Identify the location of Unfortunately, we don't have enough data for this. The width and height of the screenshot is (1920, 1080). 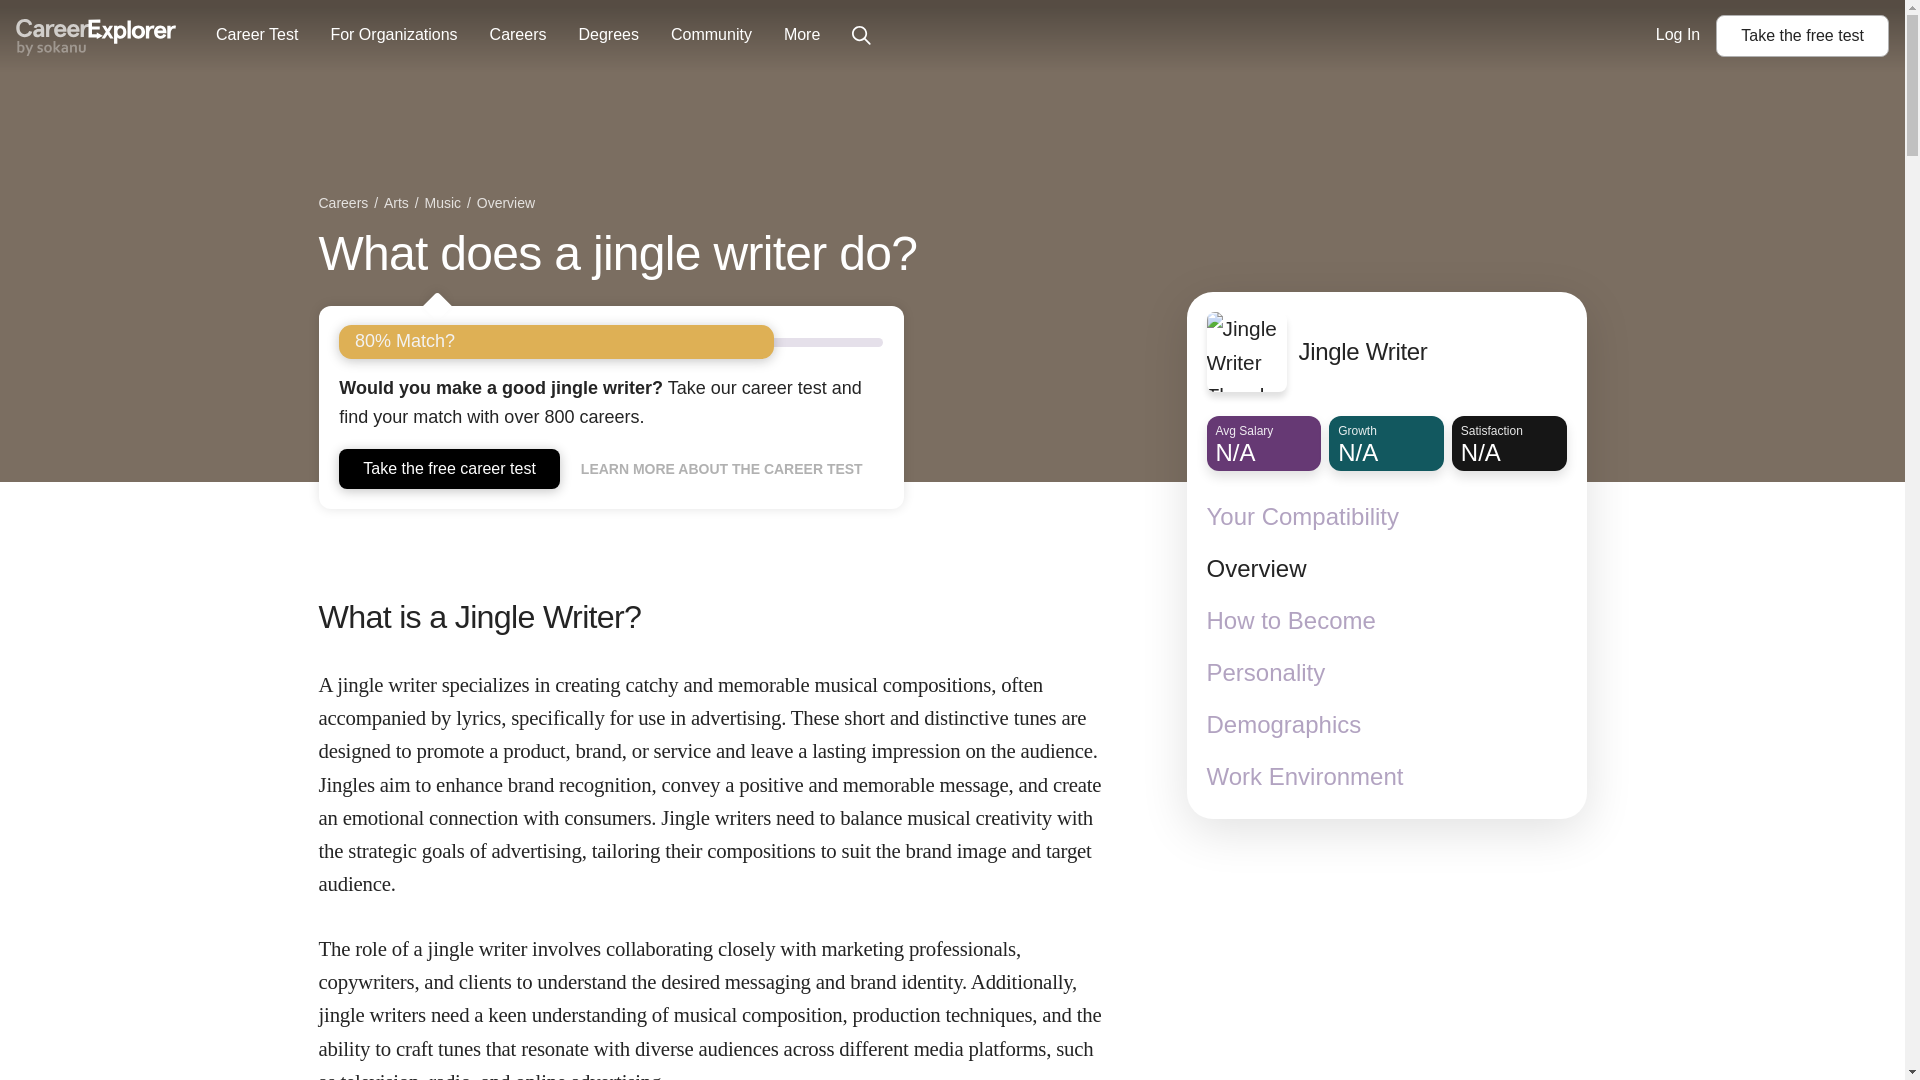
(1508, 442).